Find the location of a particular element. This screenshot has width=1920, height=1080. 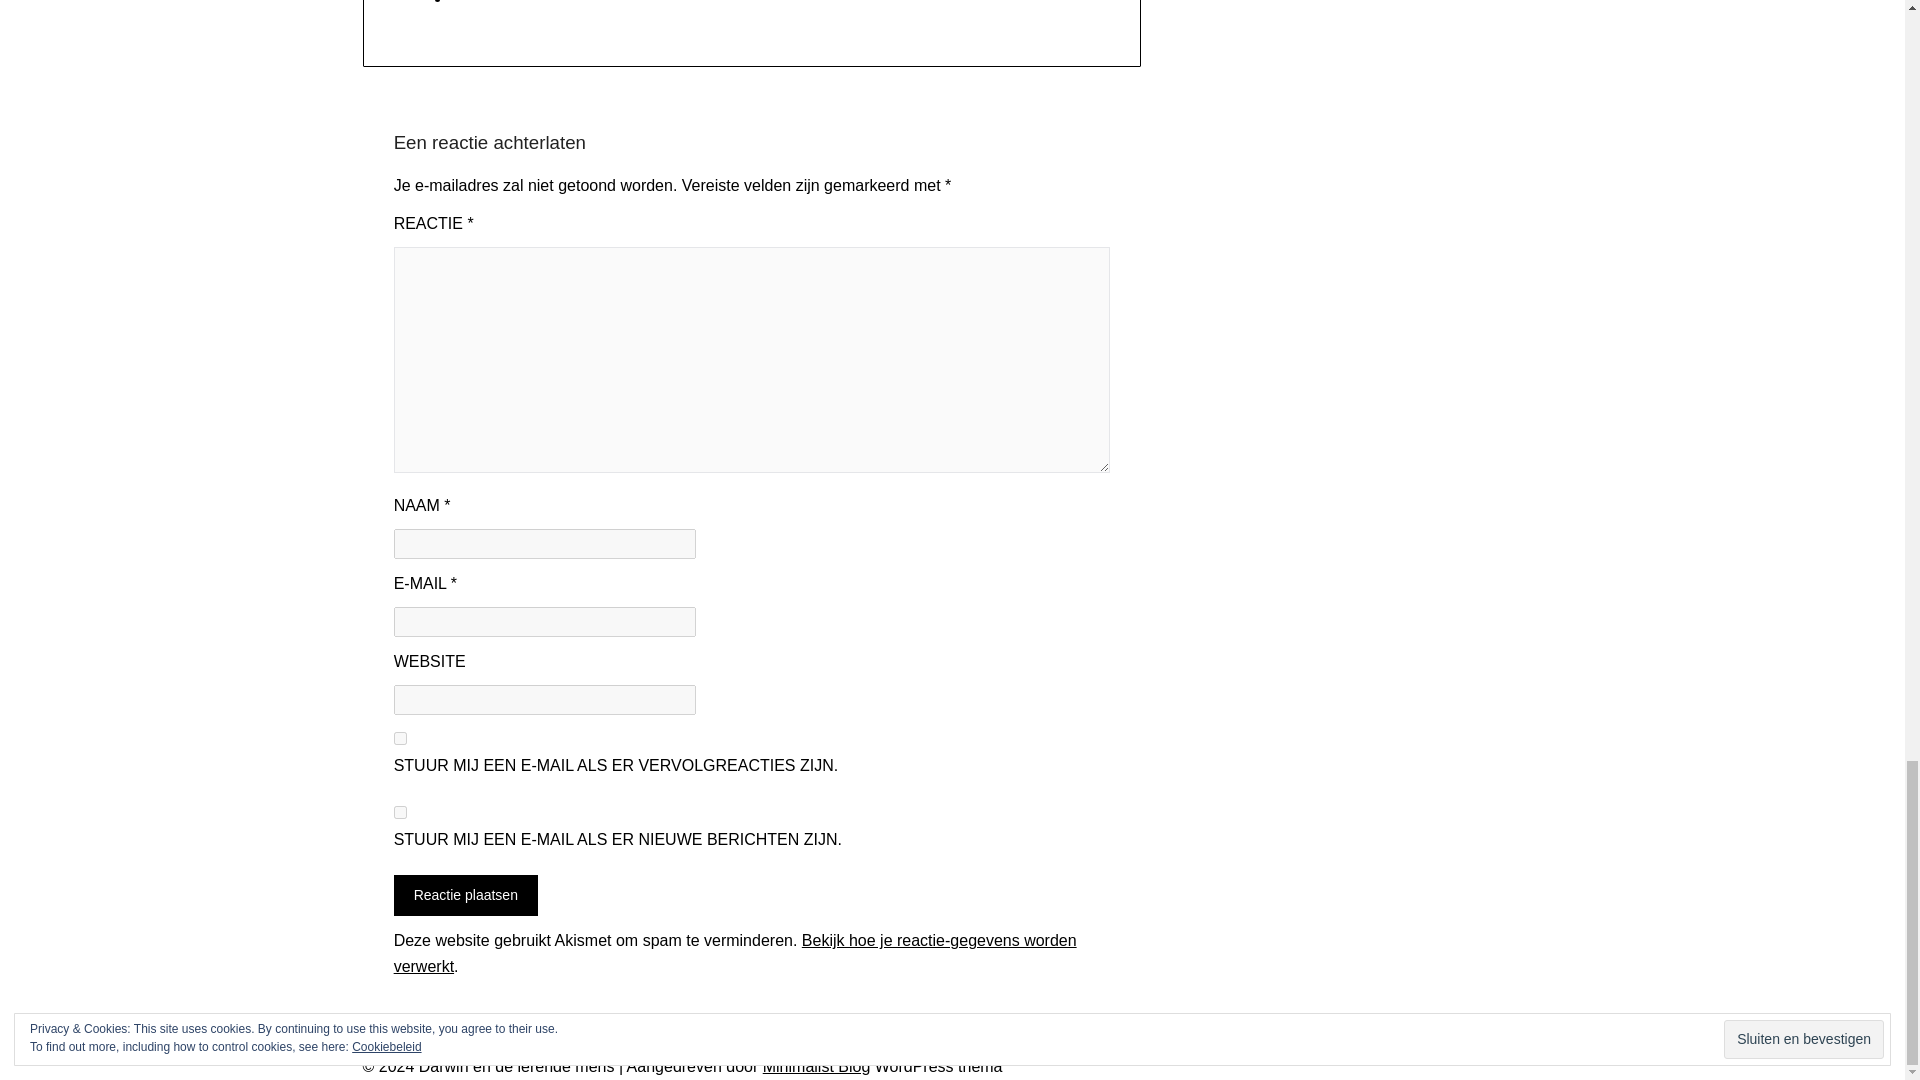

subscribe is located at coordinates (400, 738).